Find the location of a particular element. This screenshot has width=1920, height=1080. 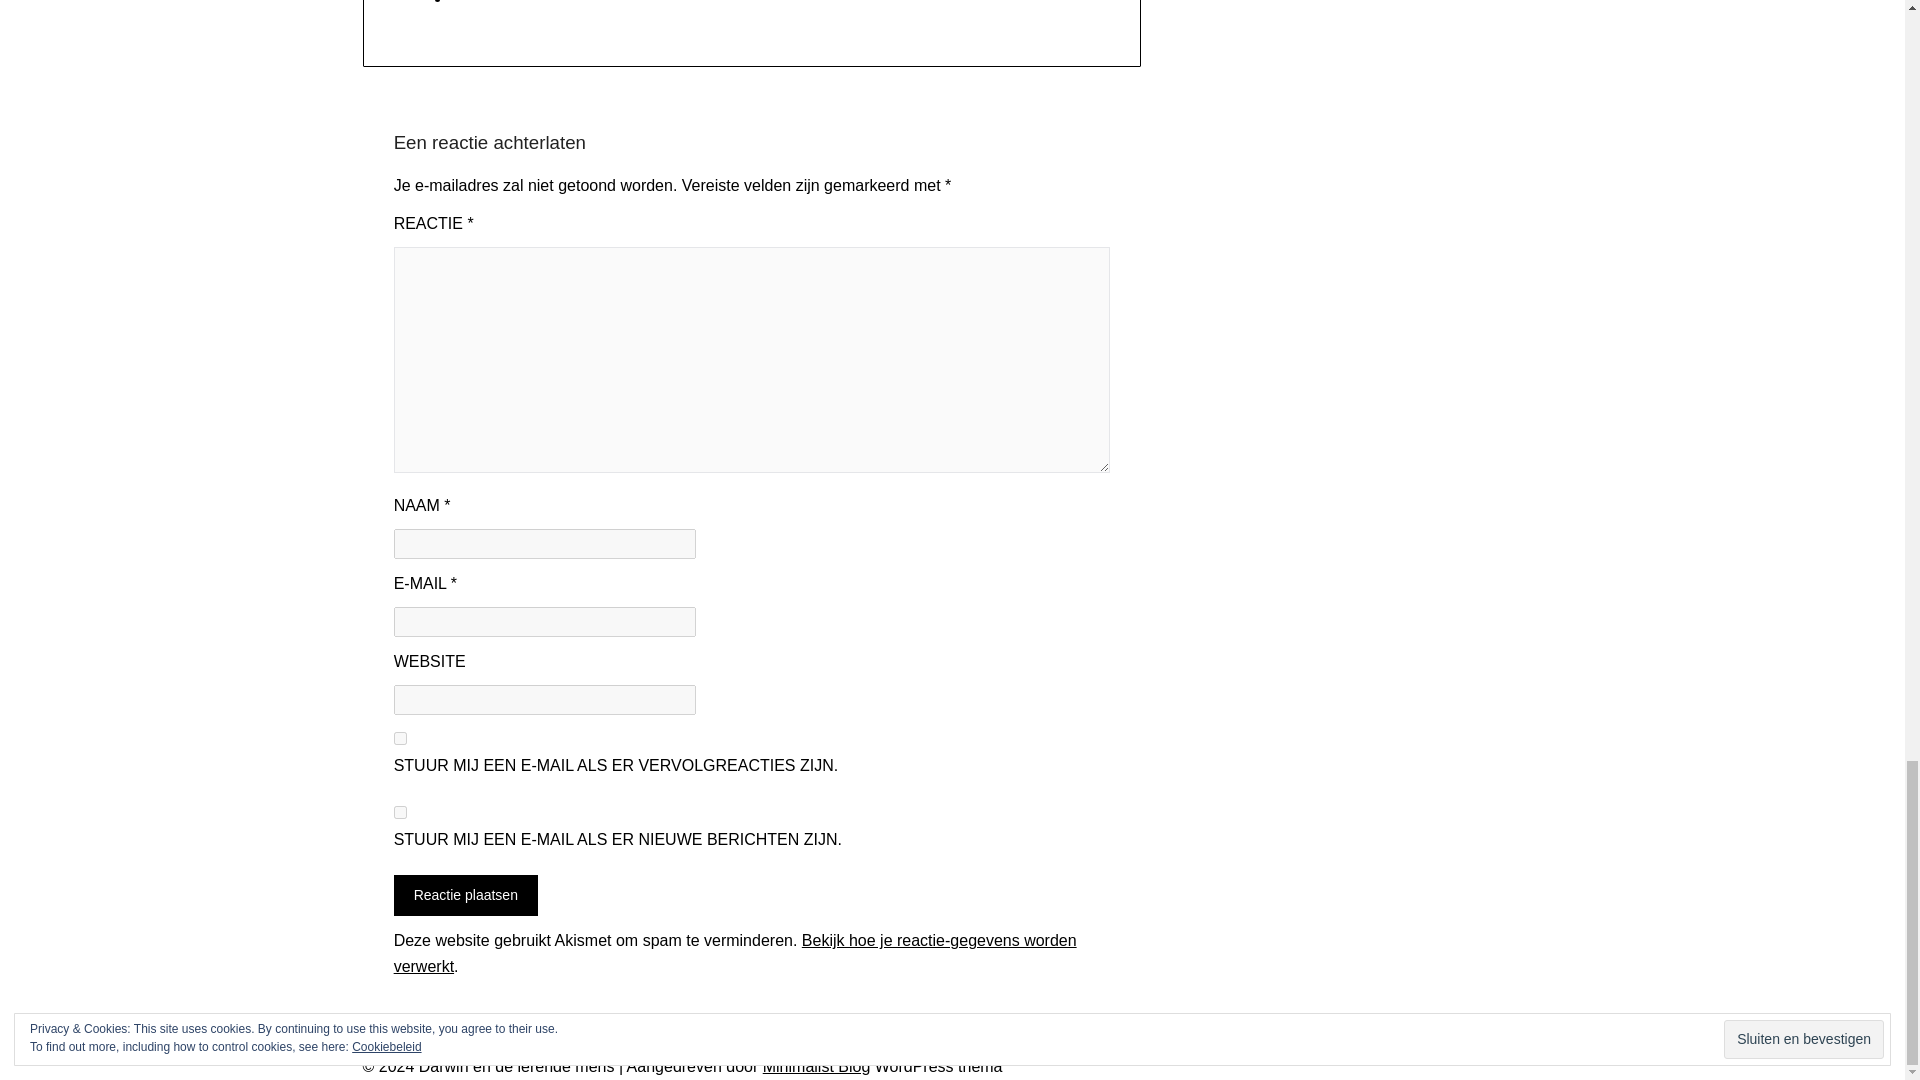

subscribe is located at coordinates (400, 738).